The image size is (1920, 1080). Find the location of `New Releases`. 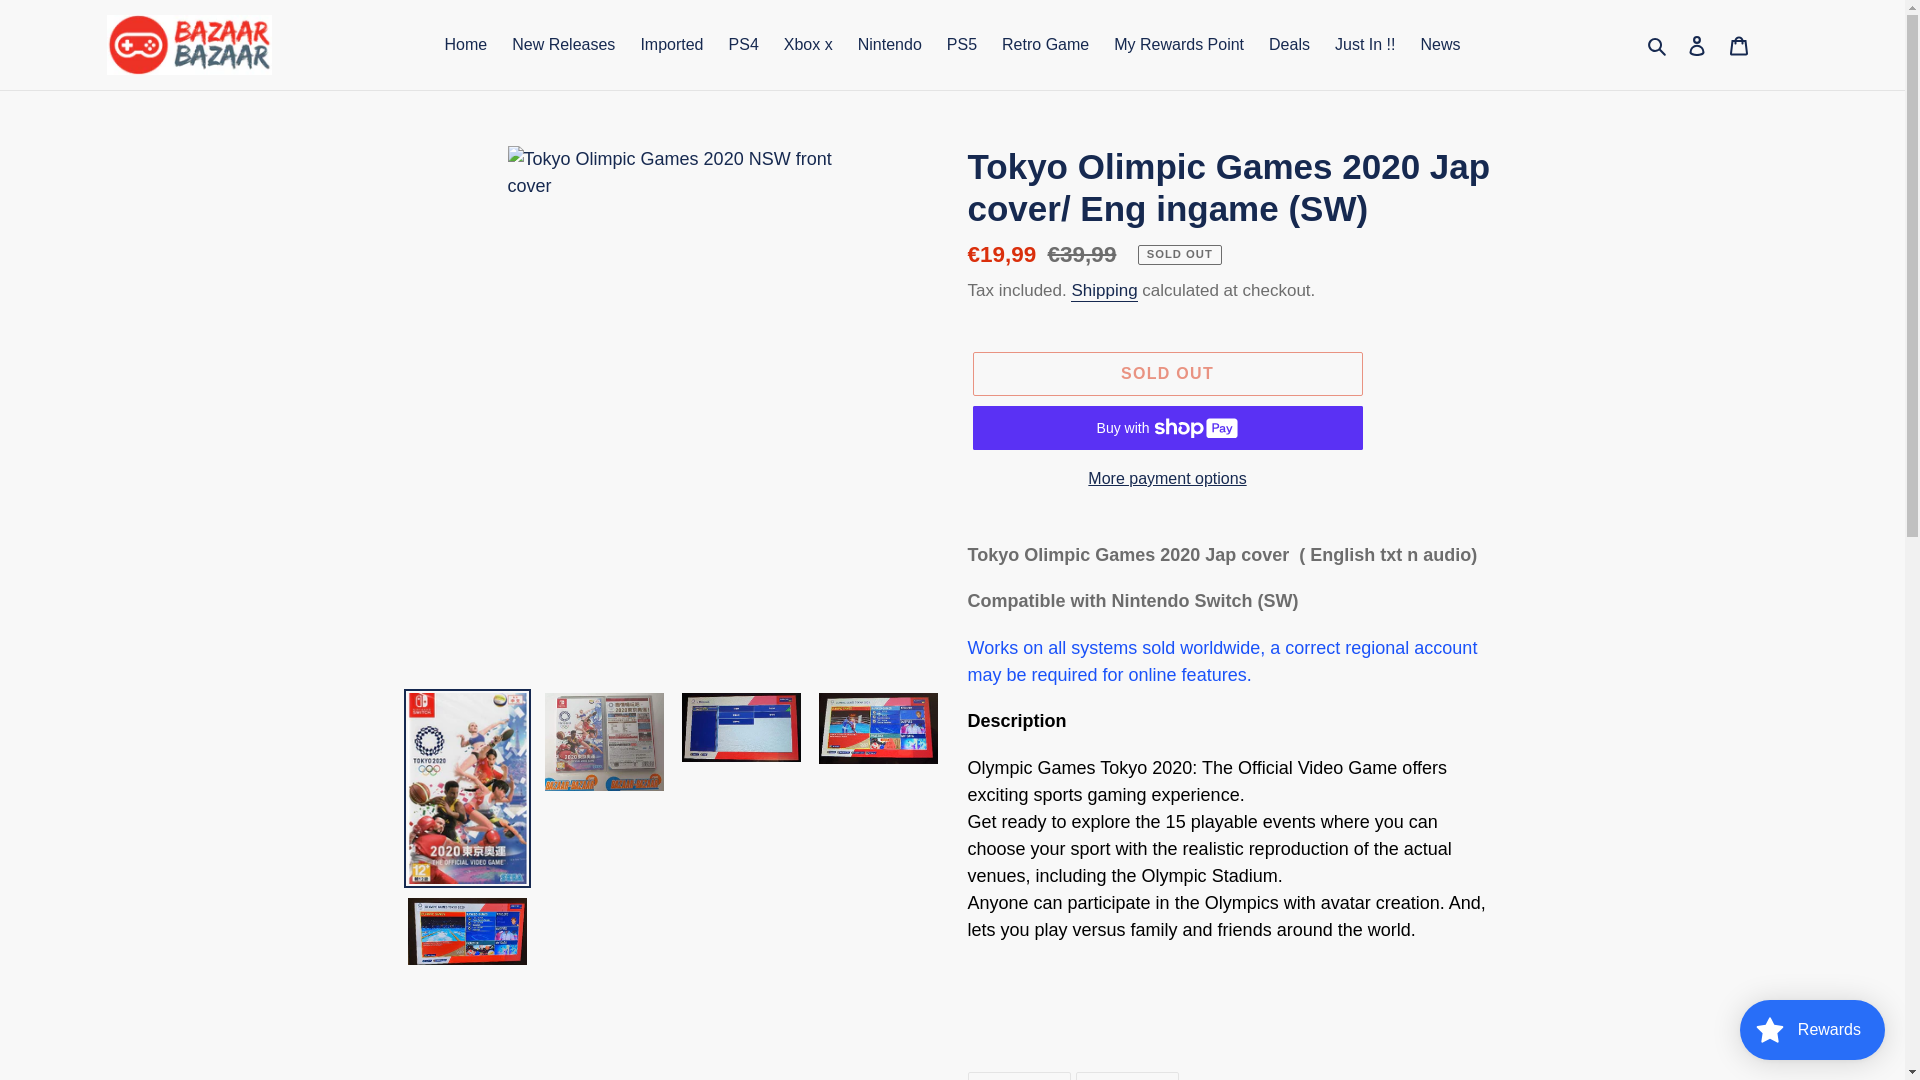

New Releases is located at coordinates (563, 45).